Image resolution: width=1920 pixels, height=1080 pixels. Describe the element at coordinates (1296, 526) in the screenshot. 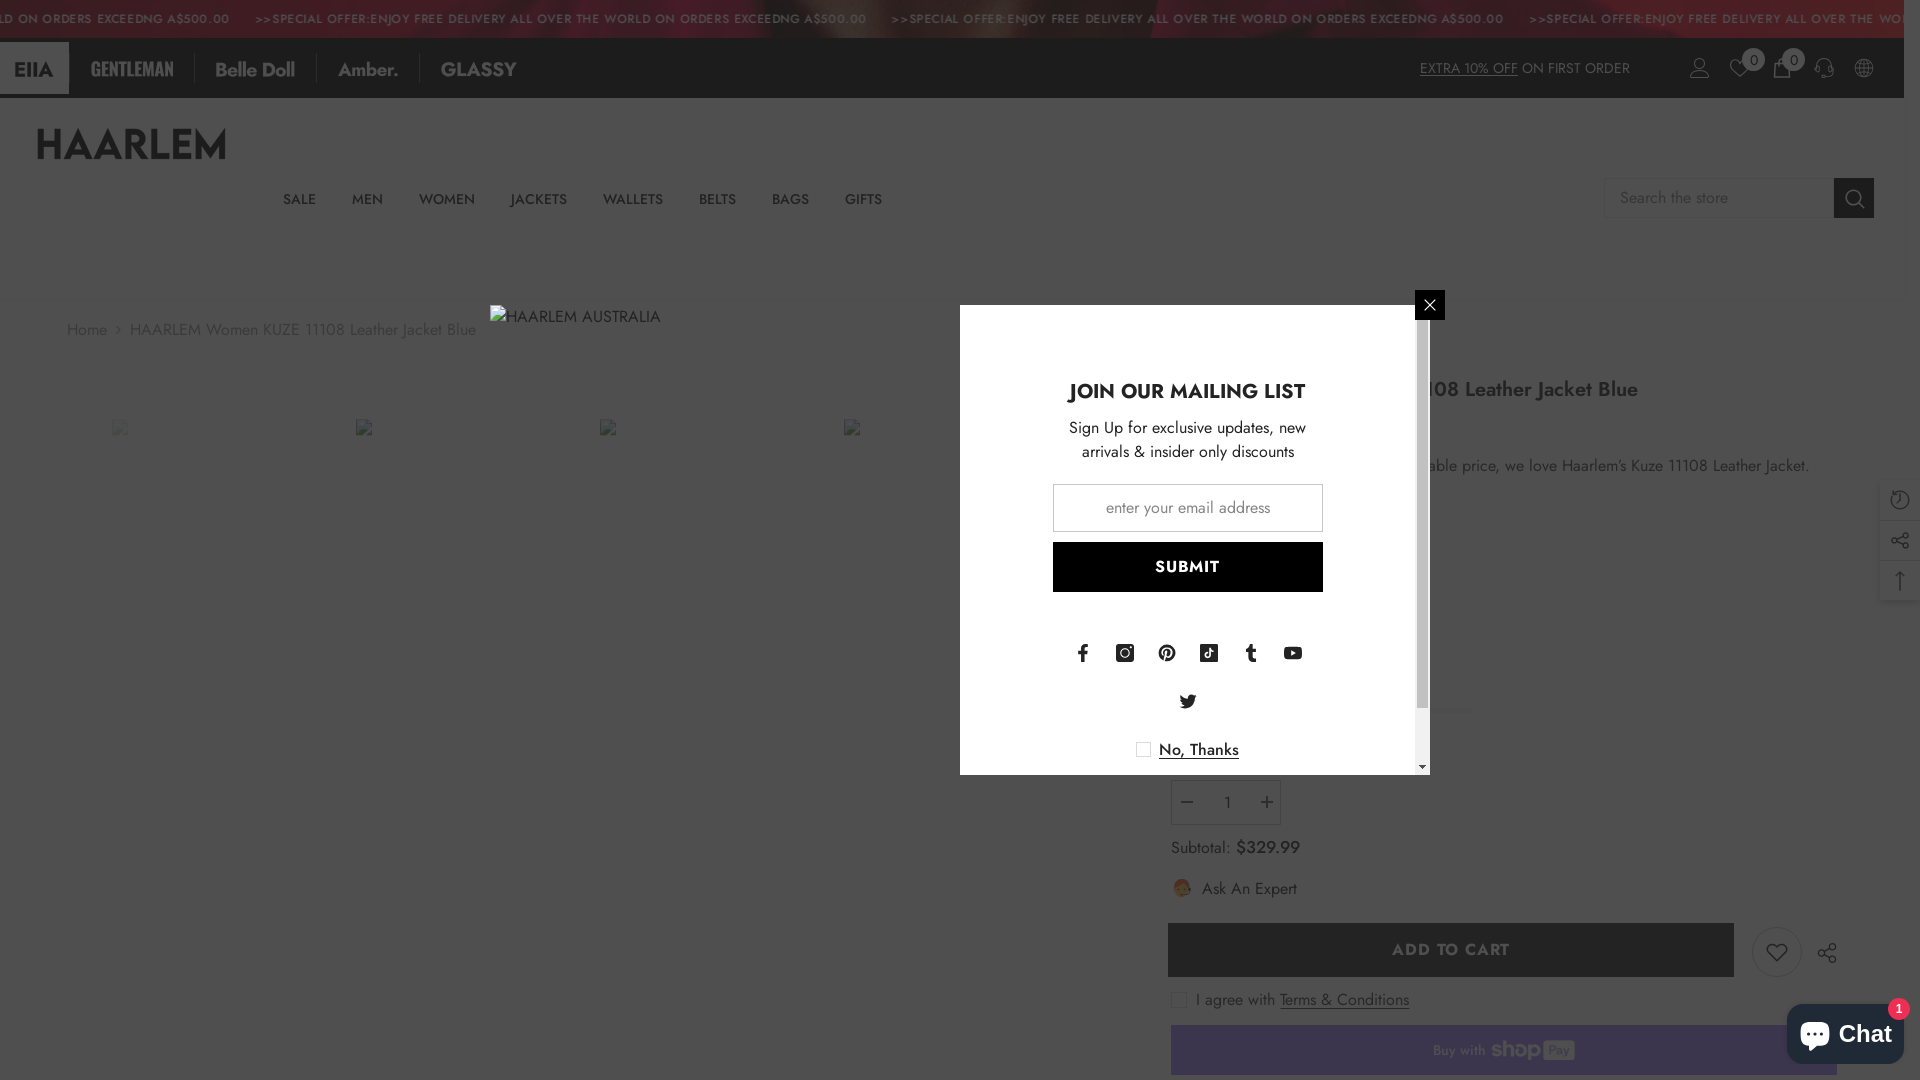

I see `Haarlem Australia` at that location.